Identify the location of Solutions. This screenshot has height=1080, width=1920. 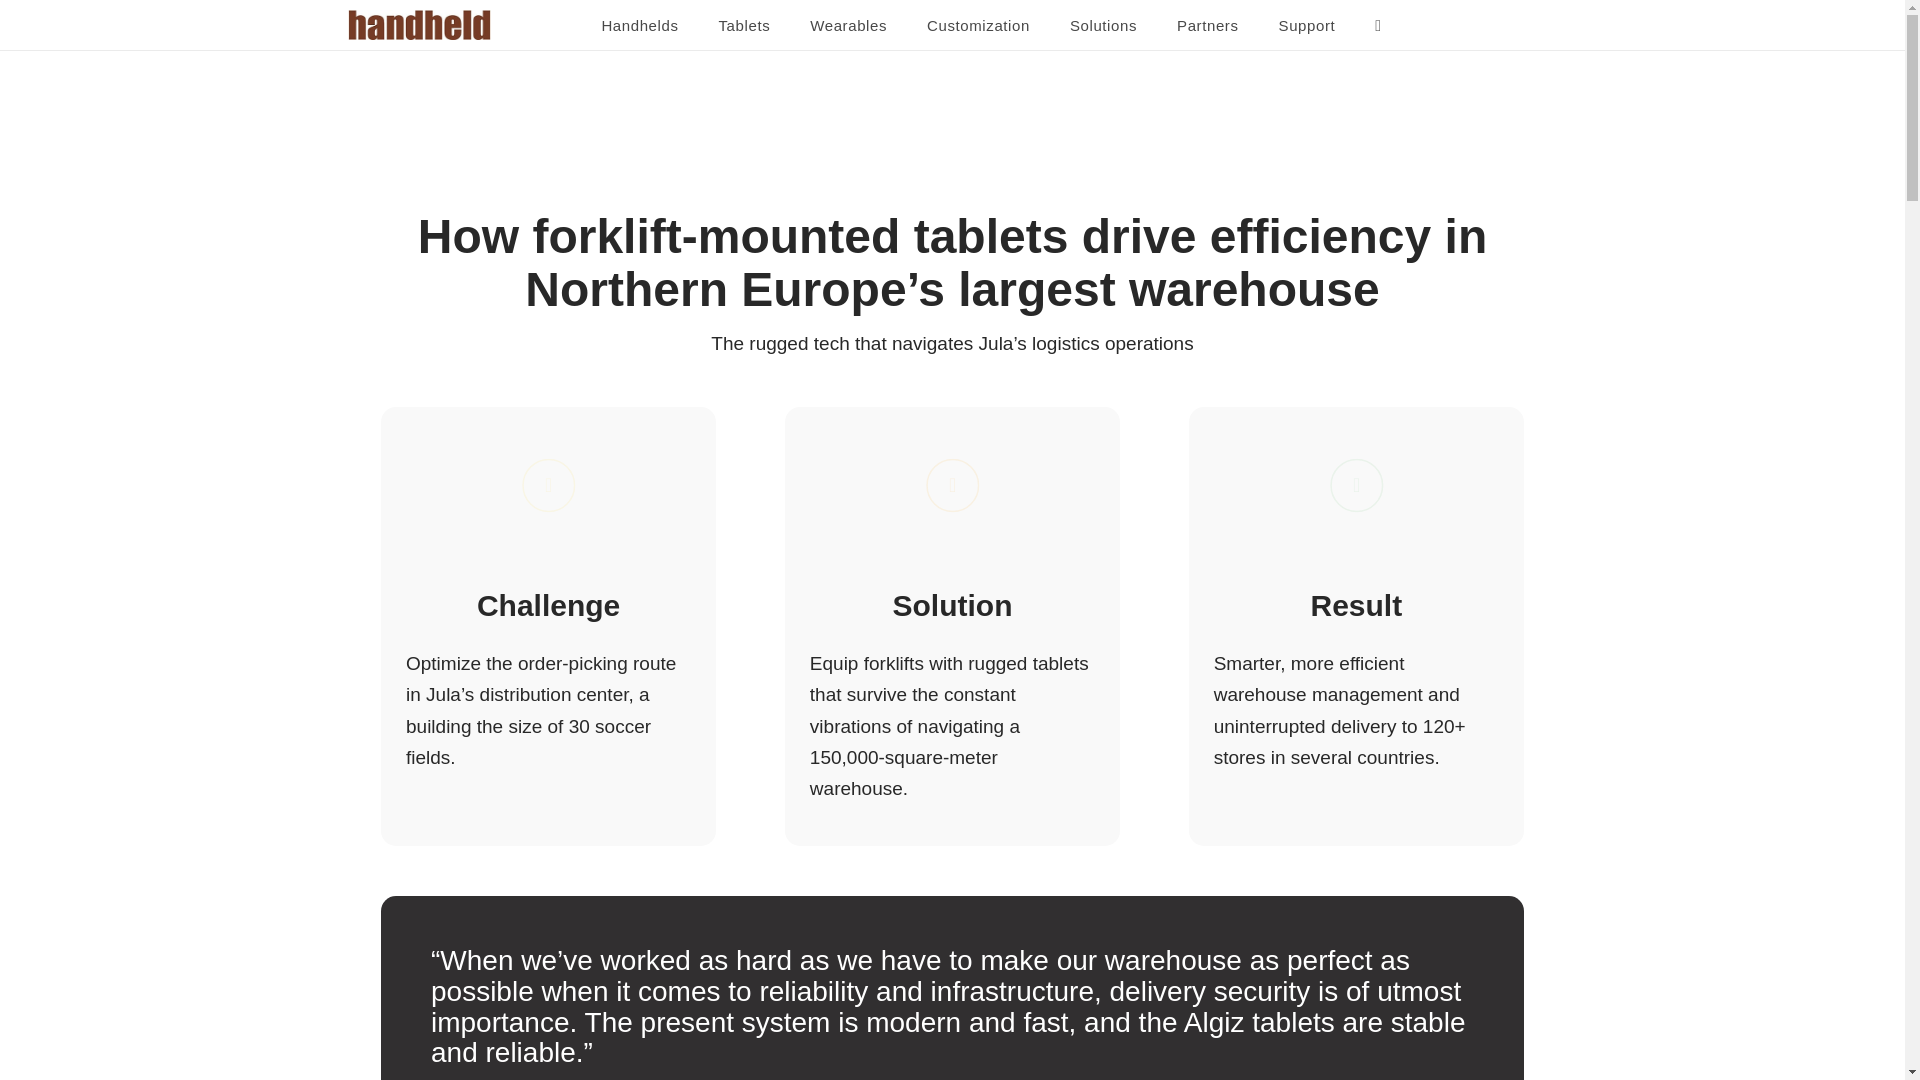
(1104, 26).